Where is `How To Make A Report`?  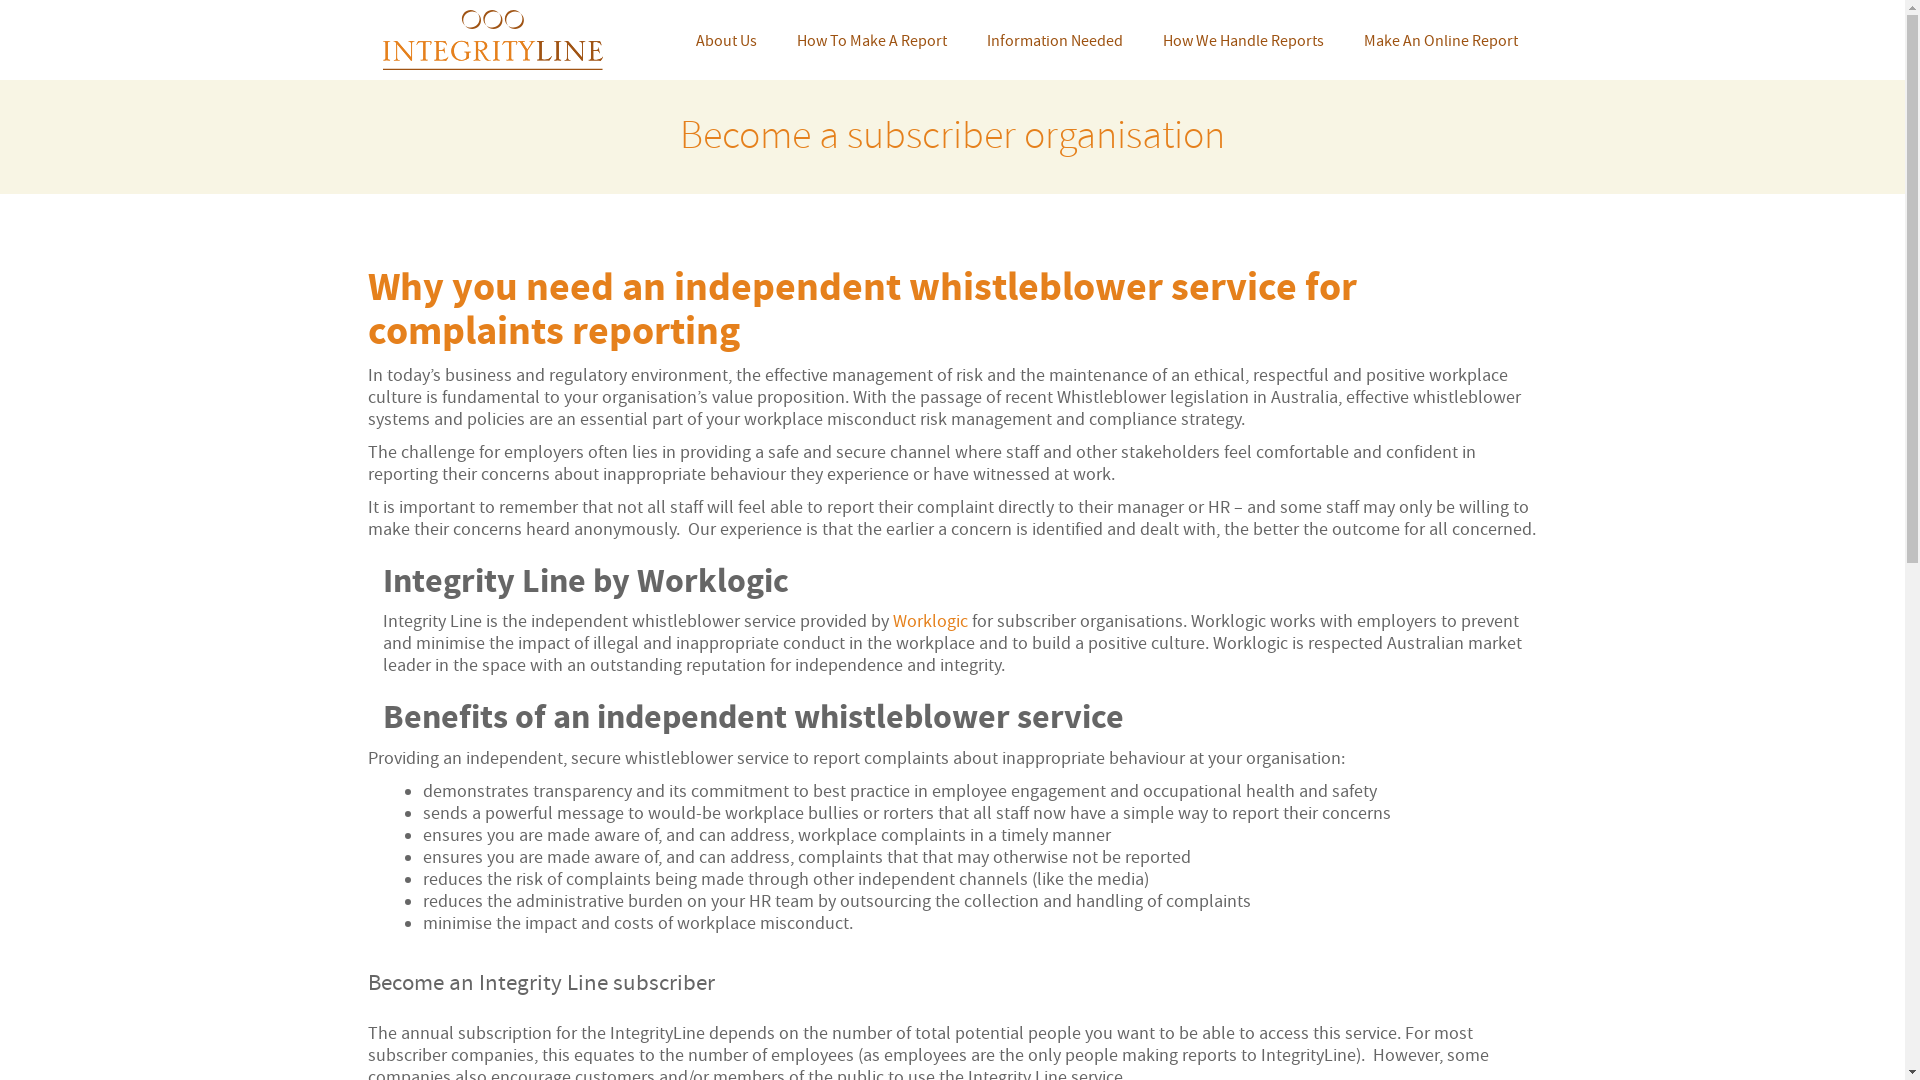 How To Make A Report is located at coordinates (871, 40).